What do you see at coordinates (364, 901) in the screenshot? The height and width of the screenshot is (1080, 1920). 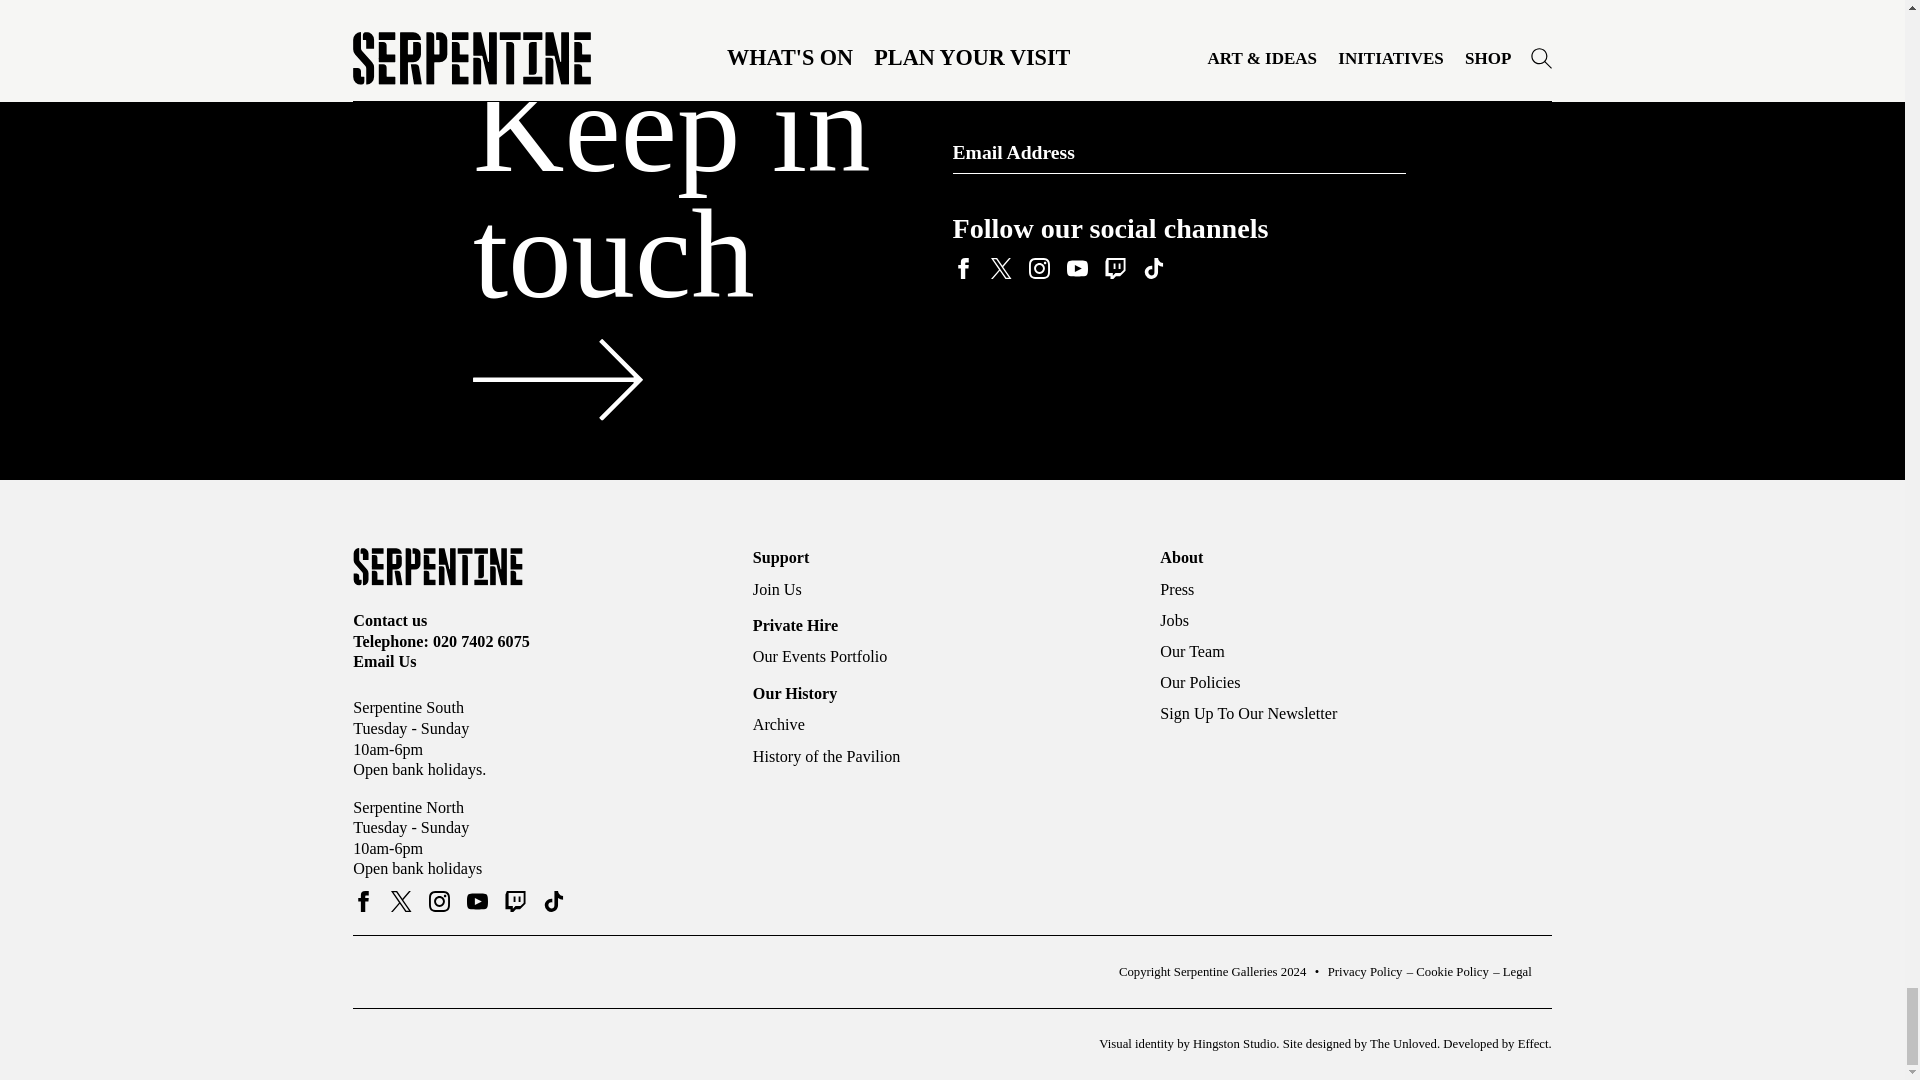 I see `Facebook` at bounding box center [364, 901].